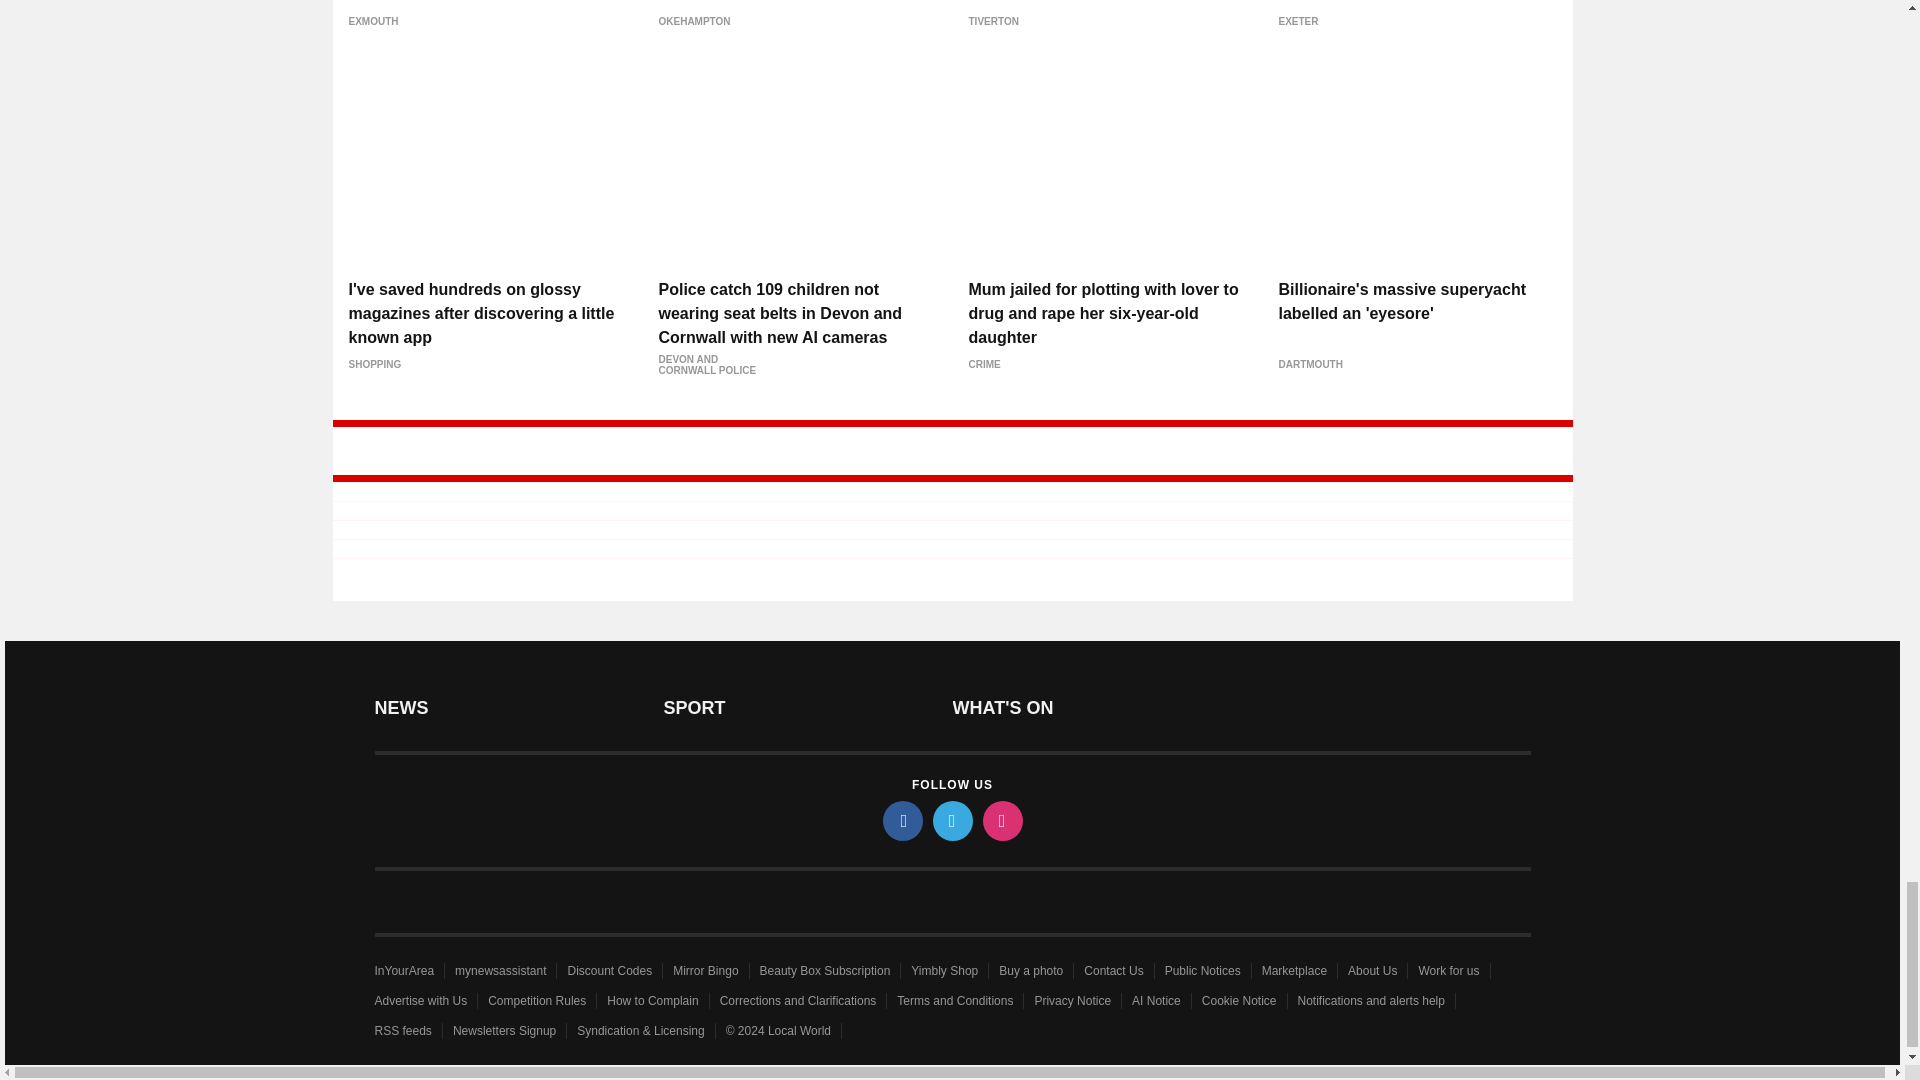 The width and height of the screenshot is (1920, 1080). Describe the element at coordinates (1001, 821) in the screenshot. I see `instagram` at that location.